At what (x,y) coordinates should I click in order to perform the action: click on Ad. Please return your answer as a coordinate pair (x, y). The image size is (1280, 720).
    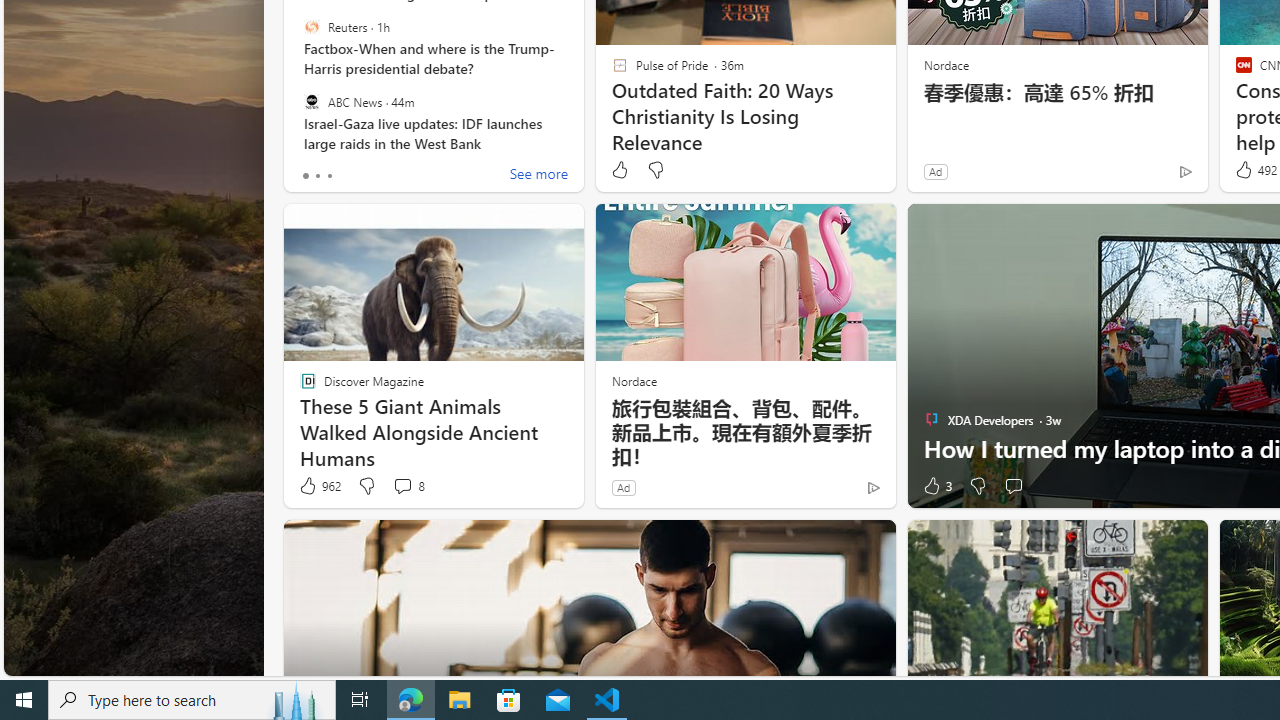
    Looking at the image, I should click on (623, 487).